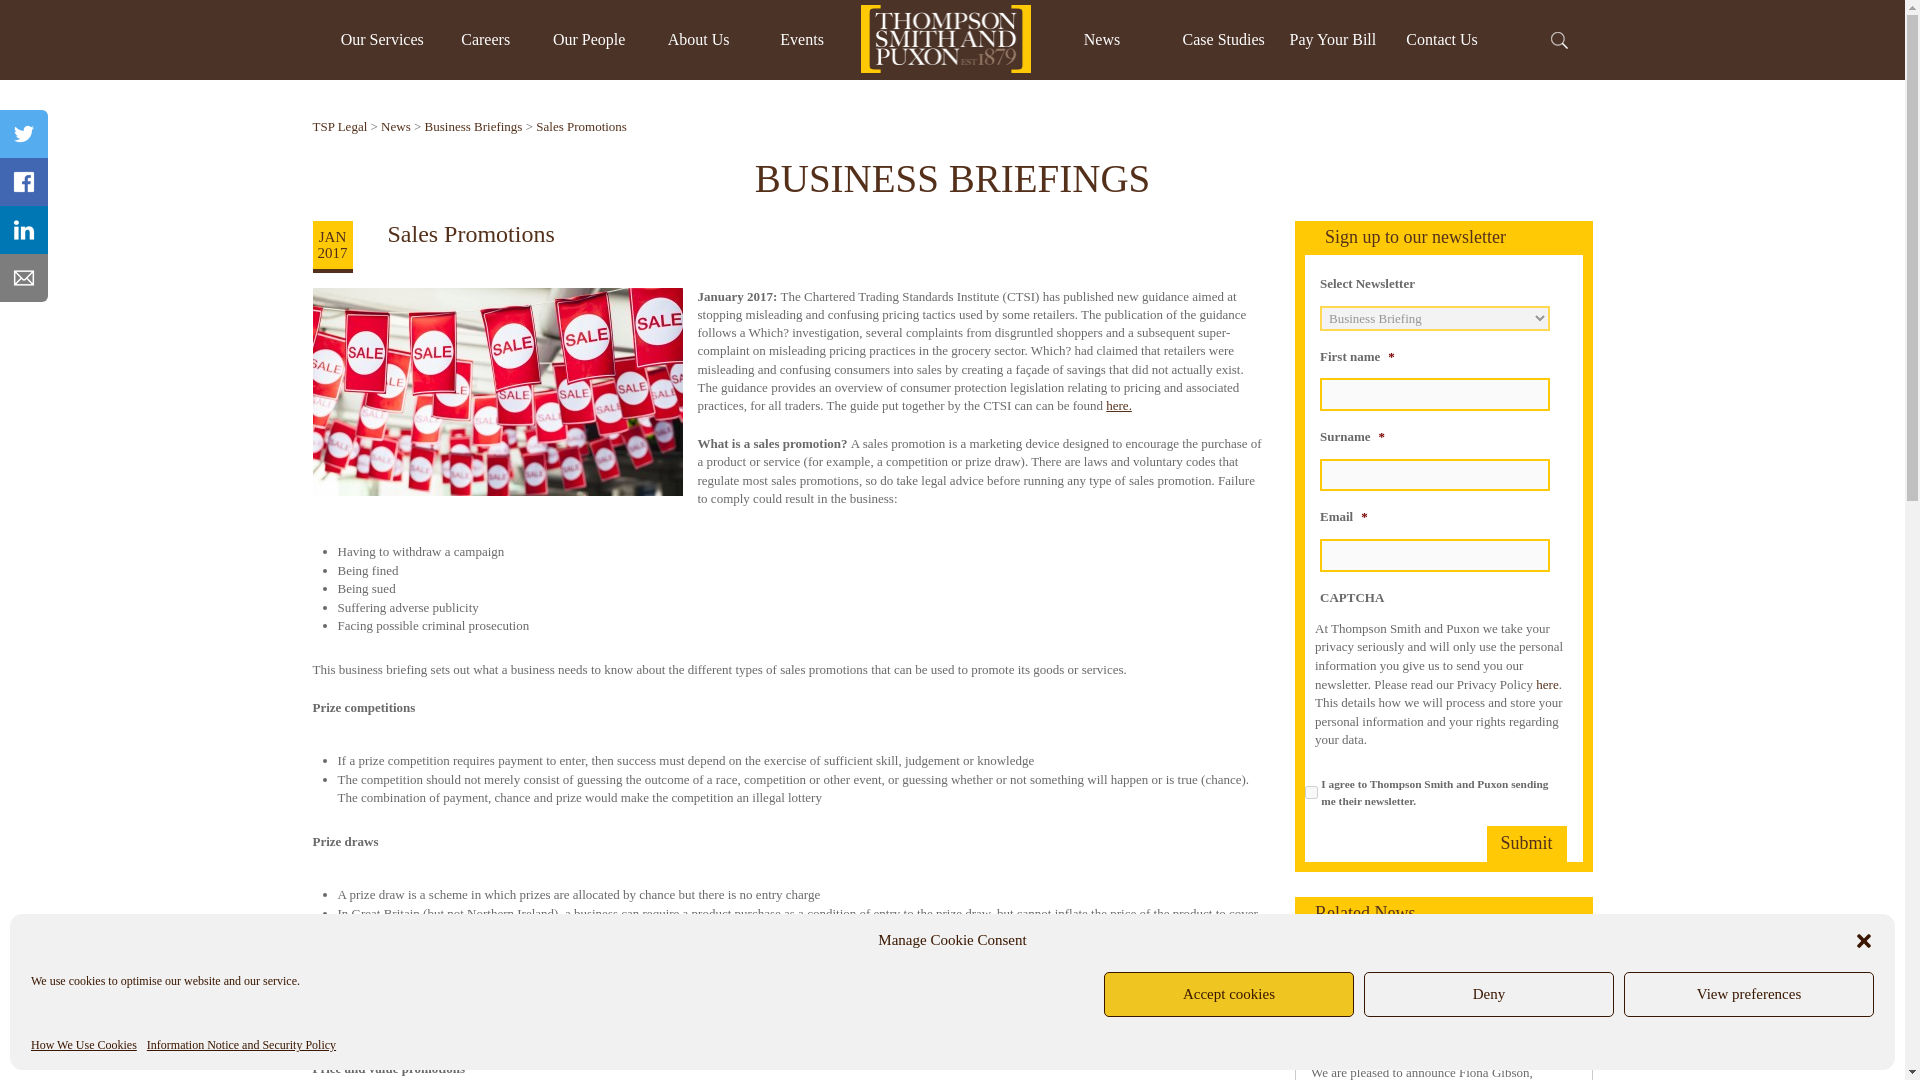 Image resolution: width=1920 pixels, height=1080 pixels. I want to click on Information Notice and Security Policy, so click(242, 1045).